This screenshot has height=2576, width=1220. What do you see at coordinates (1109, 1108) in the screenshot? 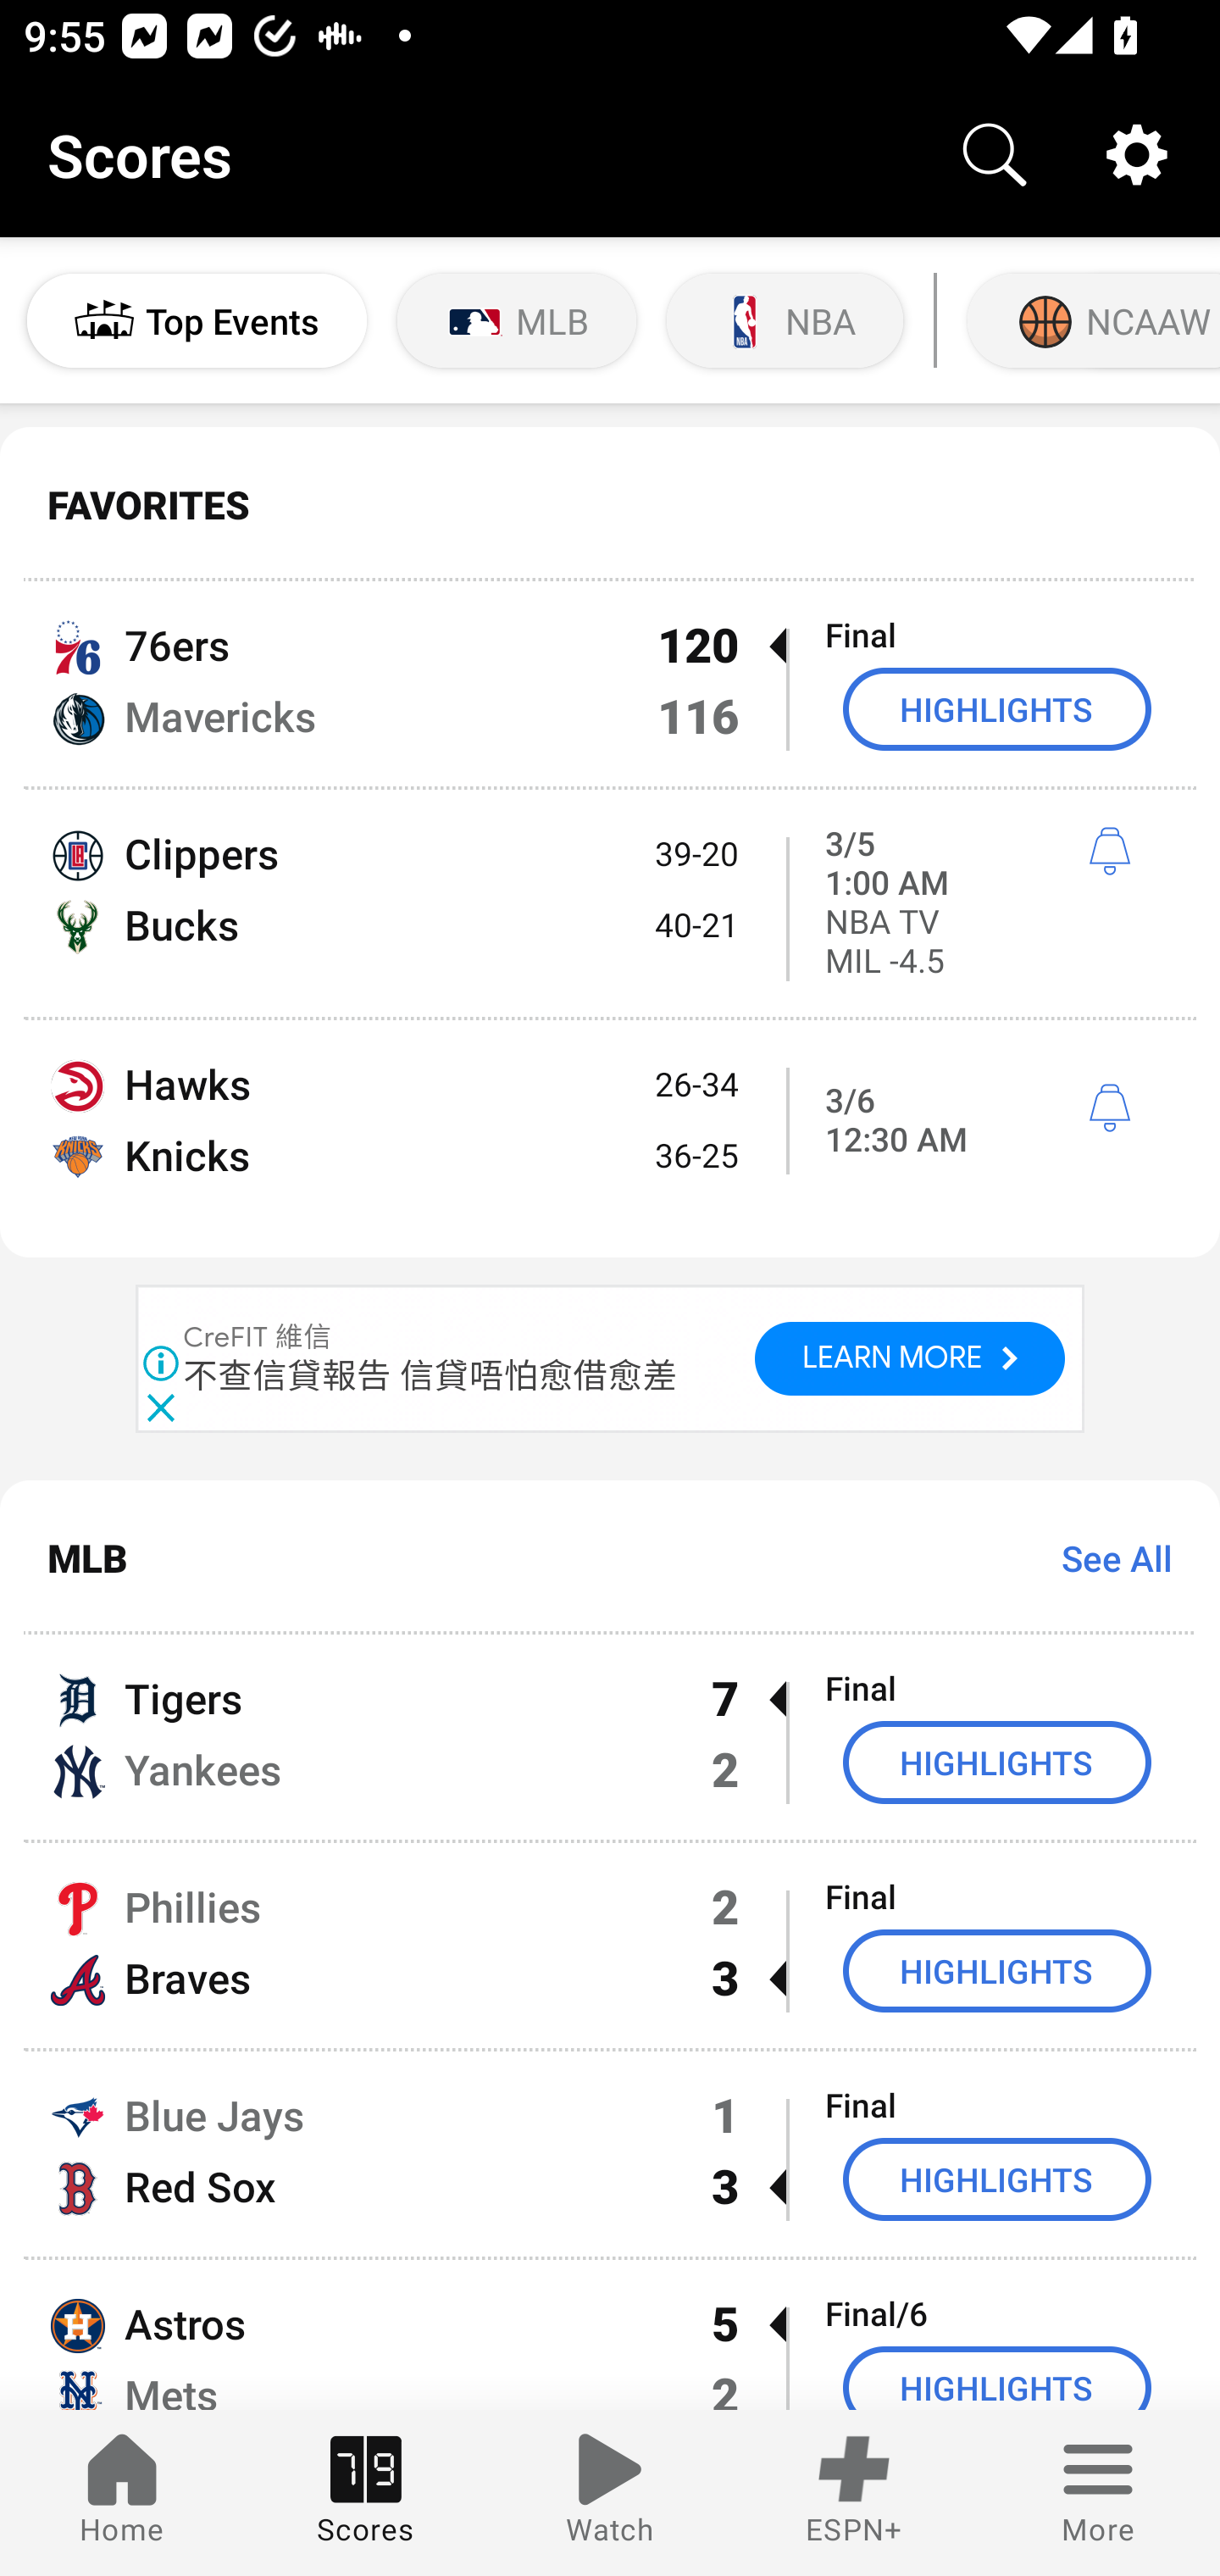
I see `í` at bounding box center [1109, 1108].